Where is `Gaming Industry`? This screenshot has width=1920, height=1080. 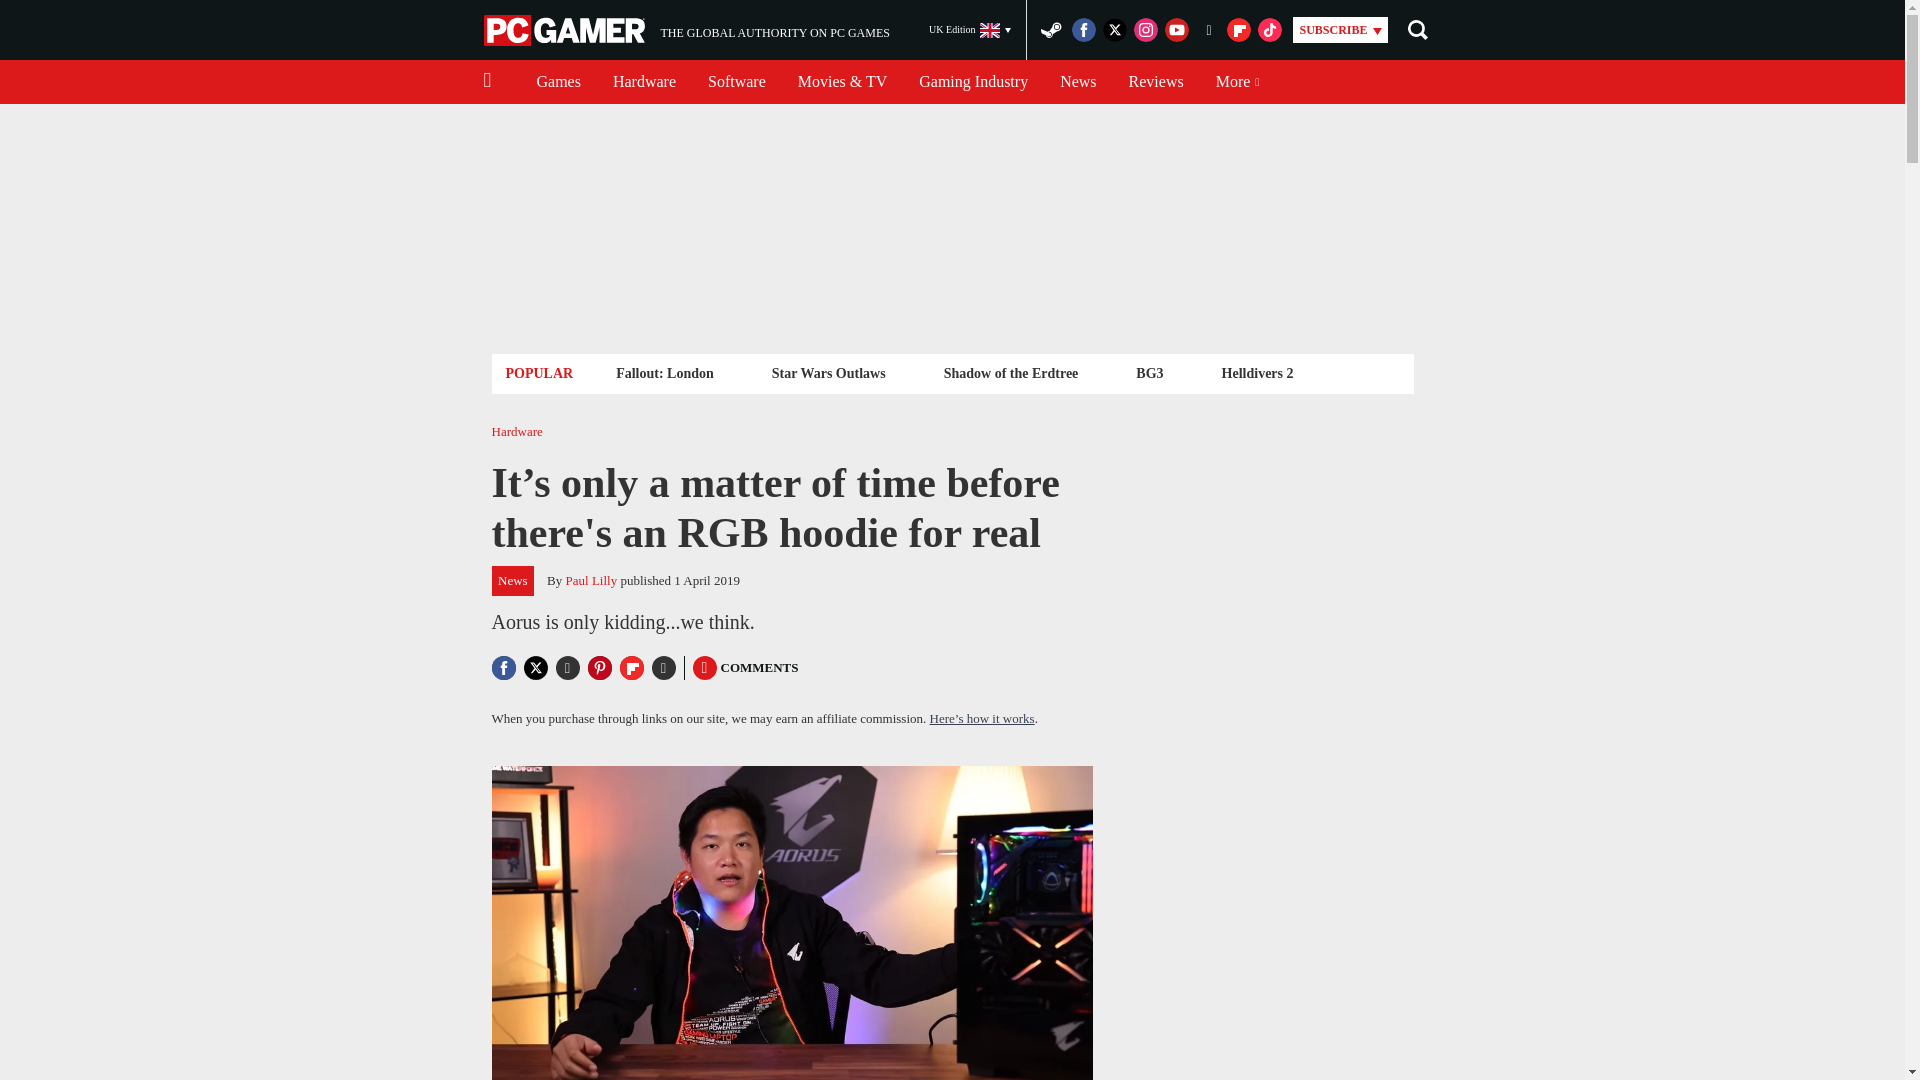 Gaming Industry is located at coordinates (973, 82).